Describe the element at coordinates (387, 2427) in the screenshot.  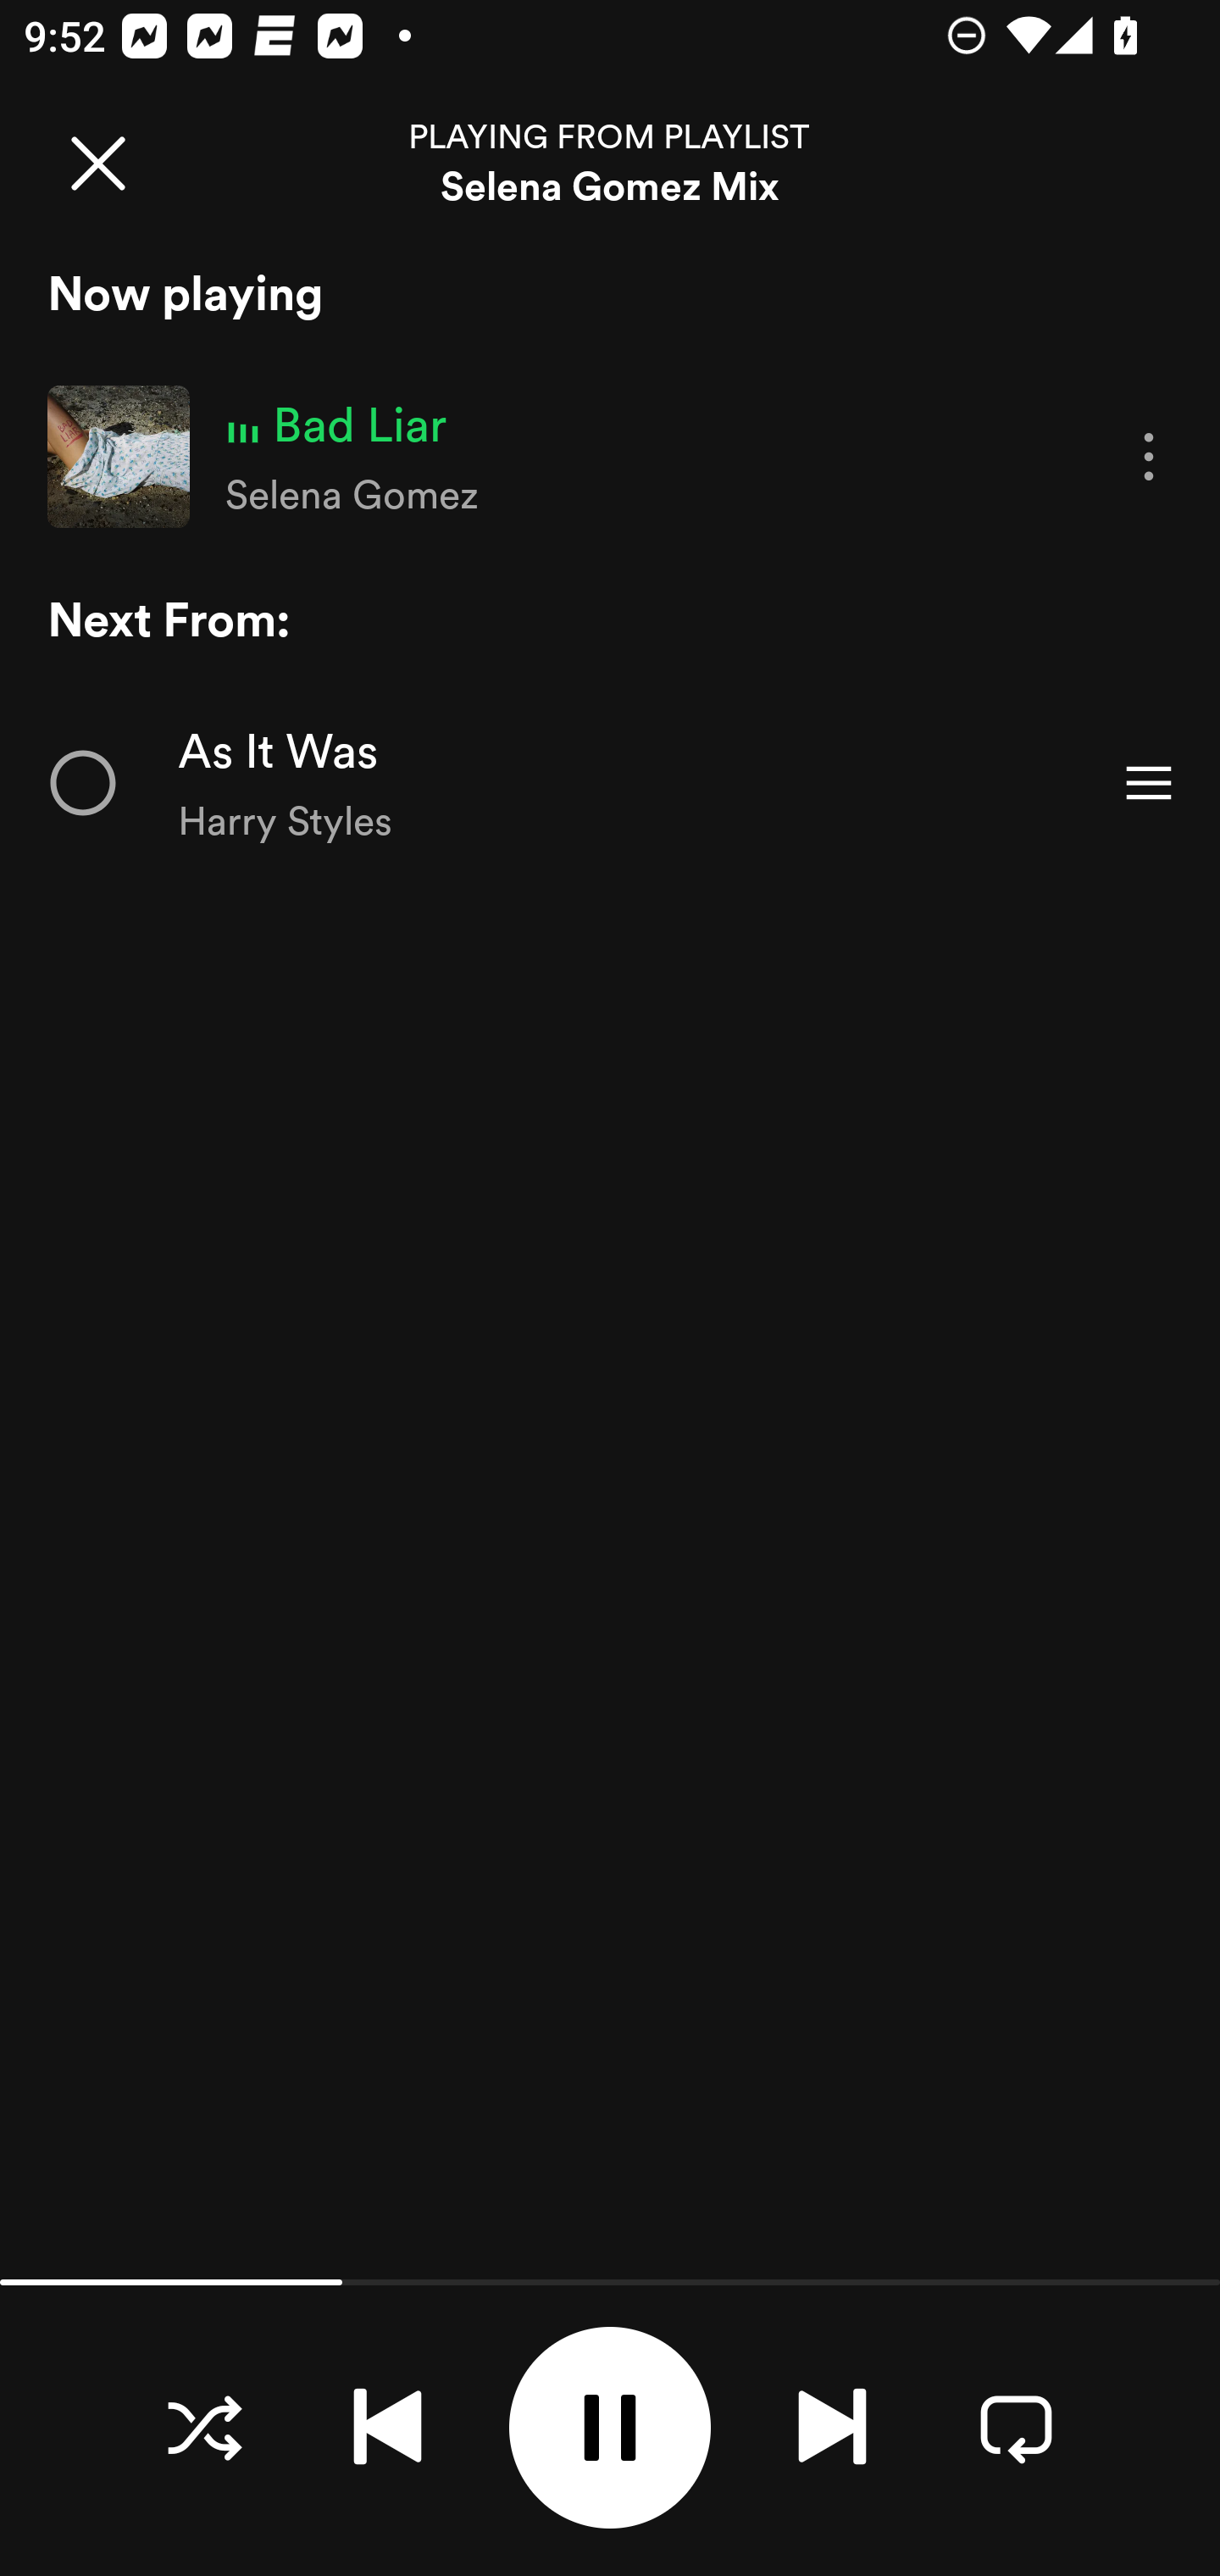
I see `Previous` at that location.